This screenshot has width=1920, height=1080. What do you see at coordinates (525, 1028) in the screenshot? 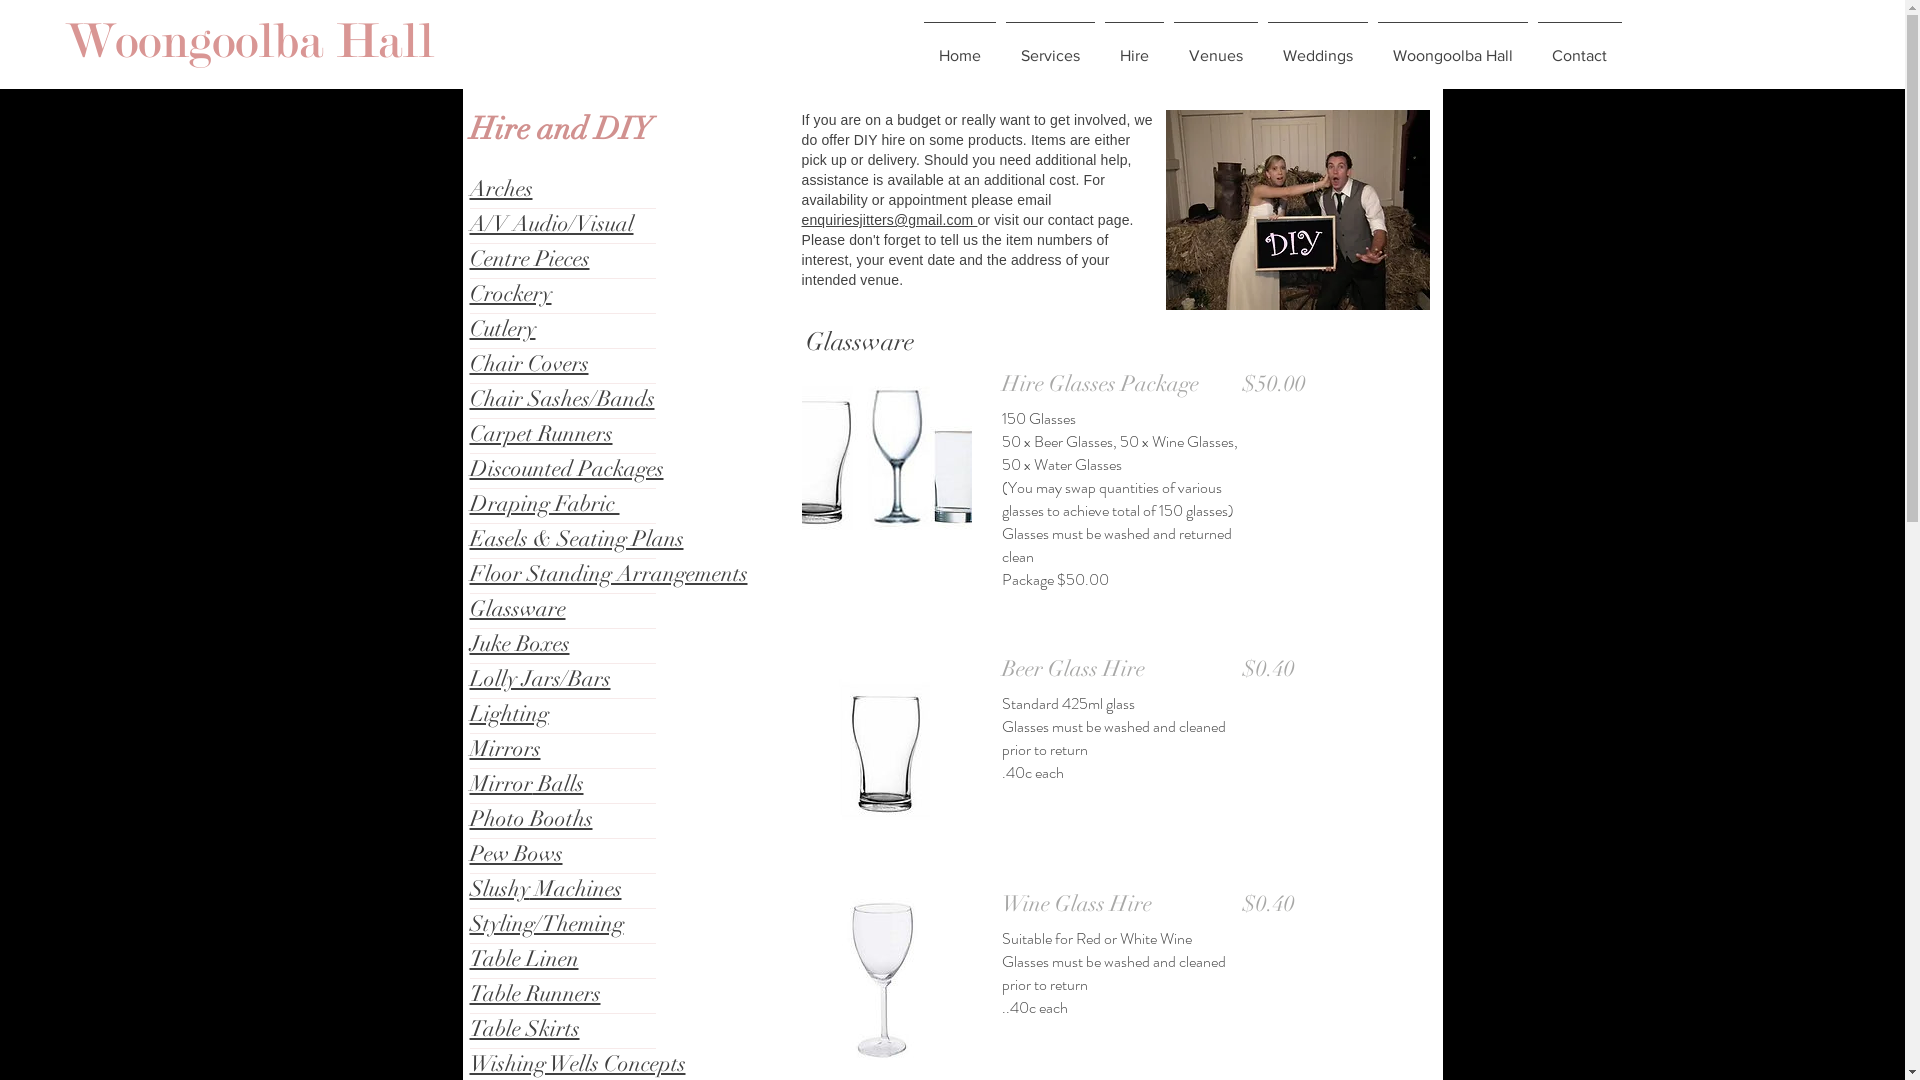
I see `Table Skirts` at bounding box center [525, 1028].